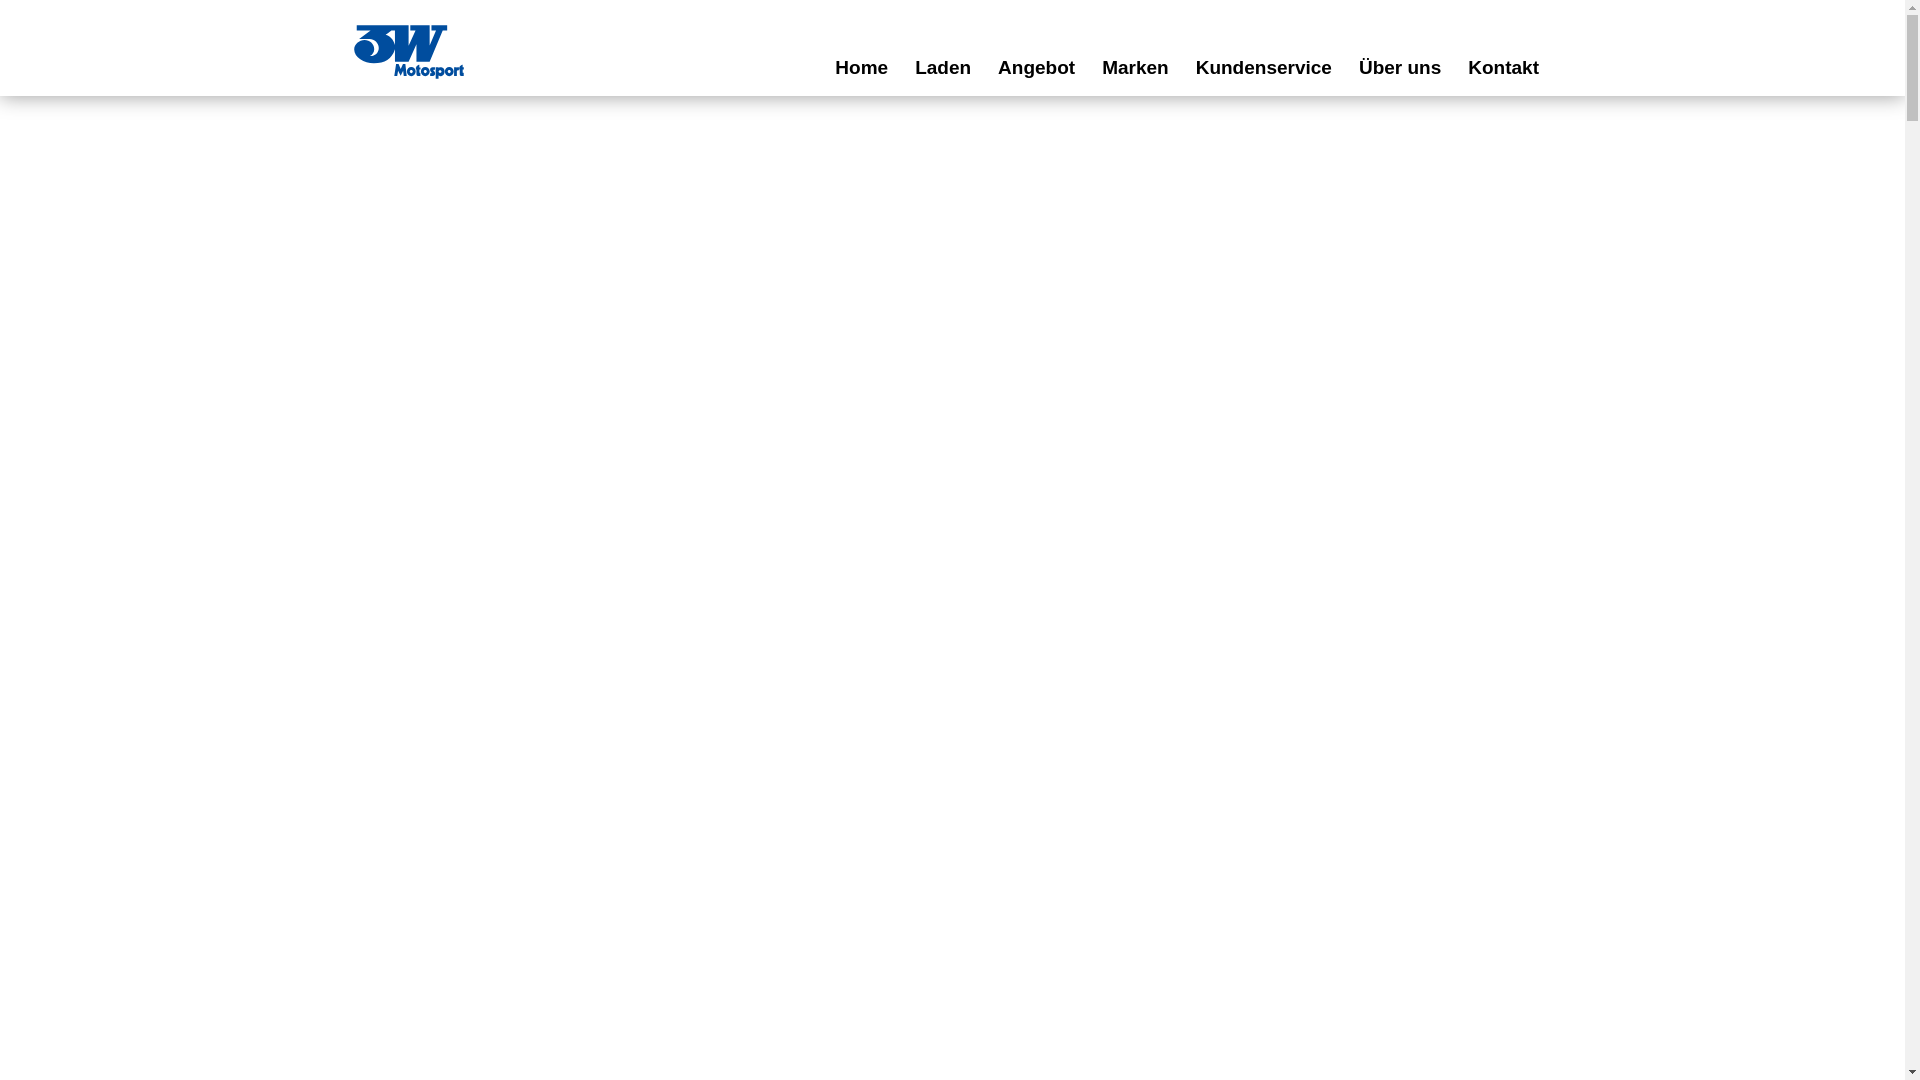  What do you see at coordinates (1136, 68) in the screenshot?
I see `Marken` at bounding box center [1136, 68].